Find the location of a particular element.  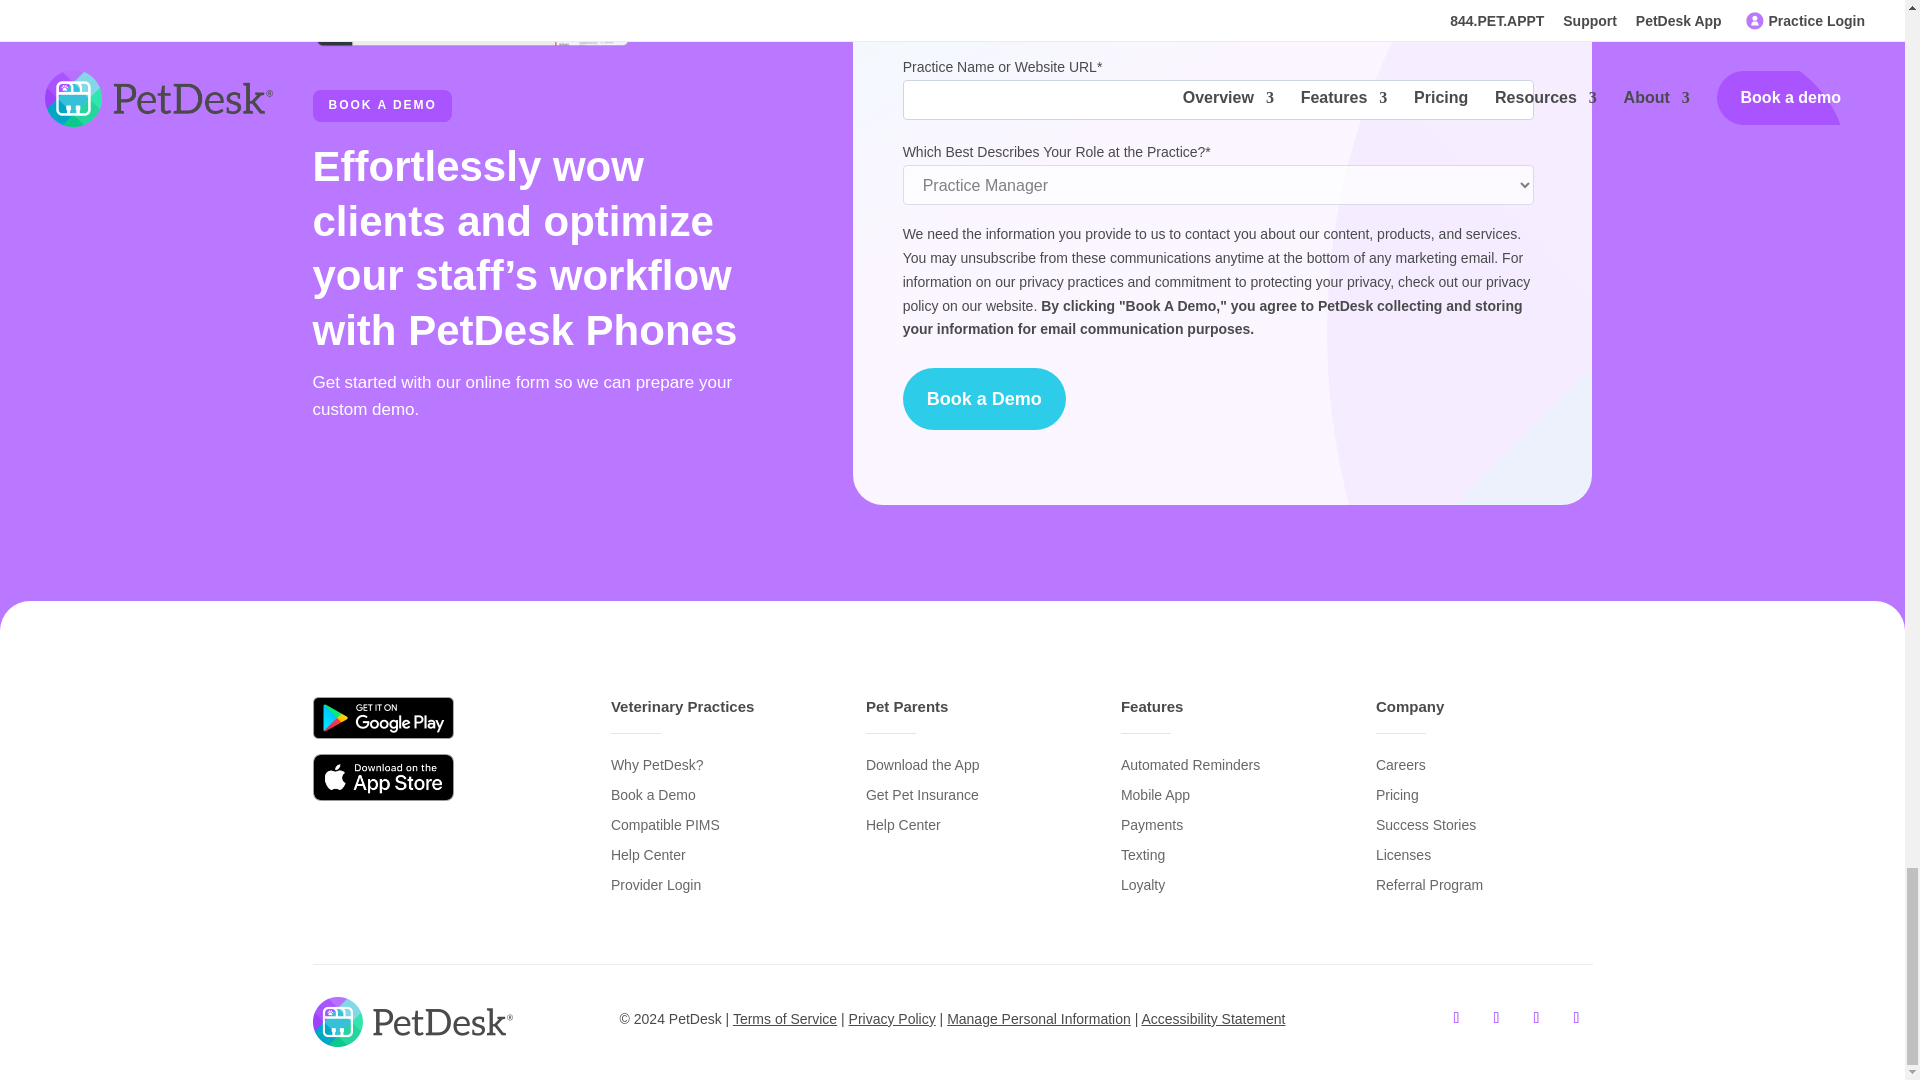

Book a Demo is located at coordinates (984, 398).